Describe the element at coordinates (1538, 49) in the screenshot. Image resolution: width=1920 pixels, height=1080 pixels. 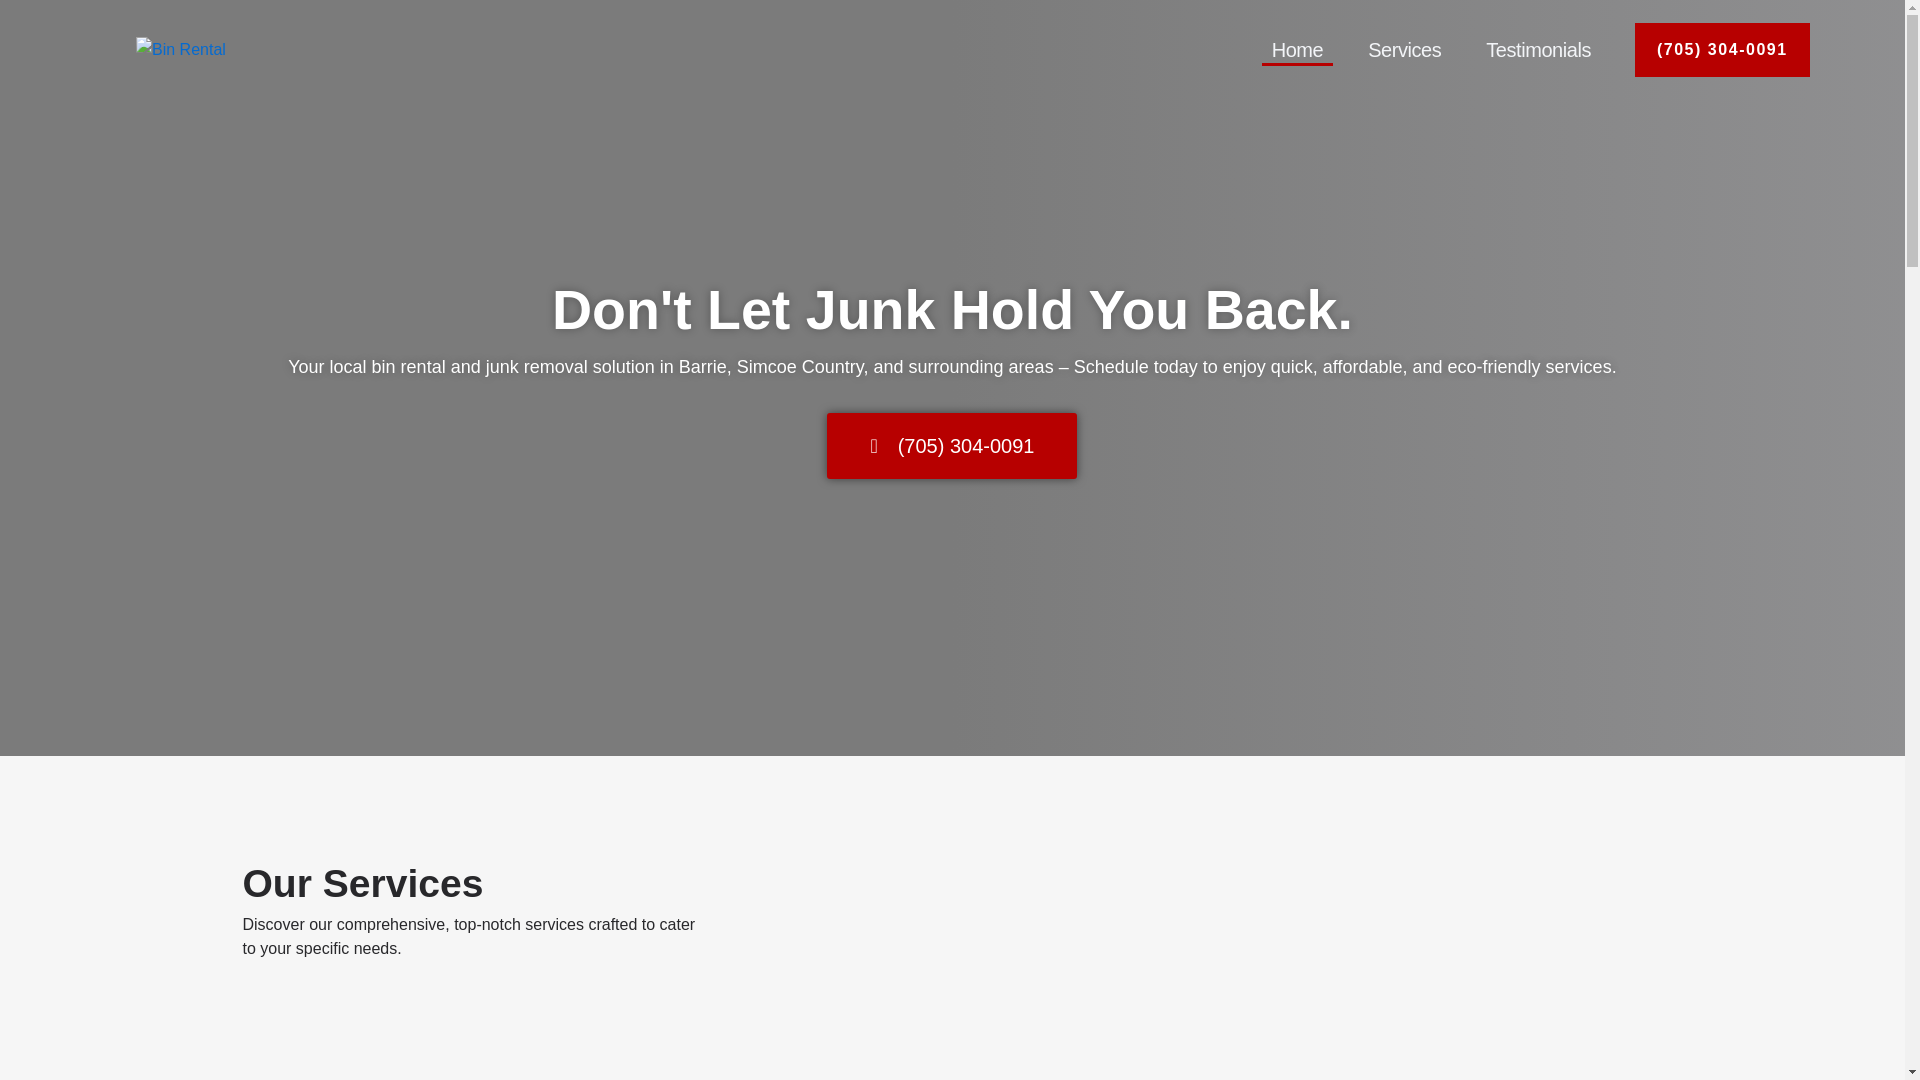
I see `Testimonials` at that location.